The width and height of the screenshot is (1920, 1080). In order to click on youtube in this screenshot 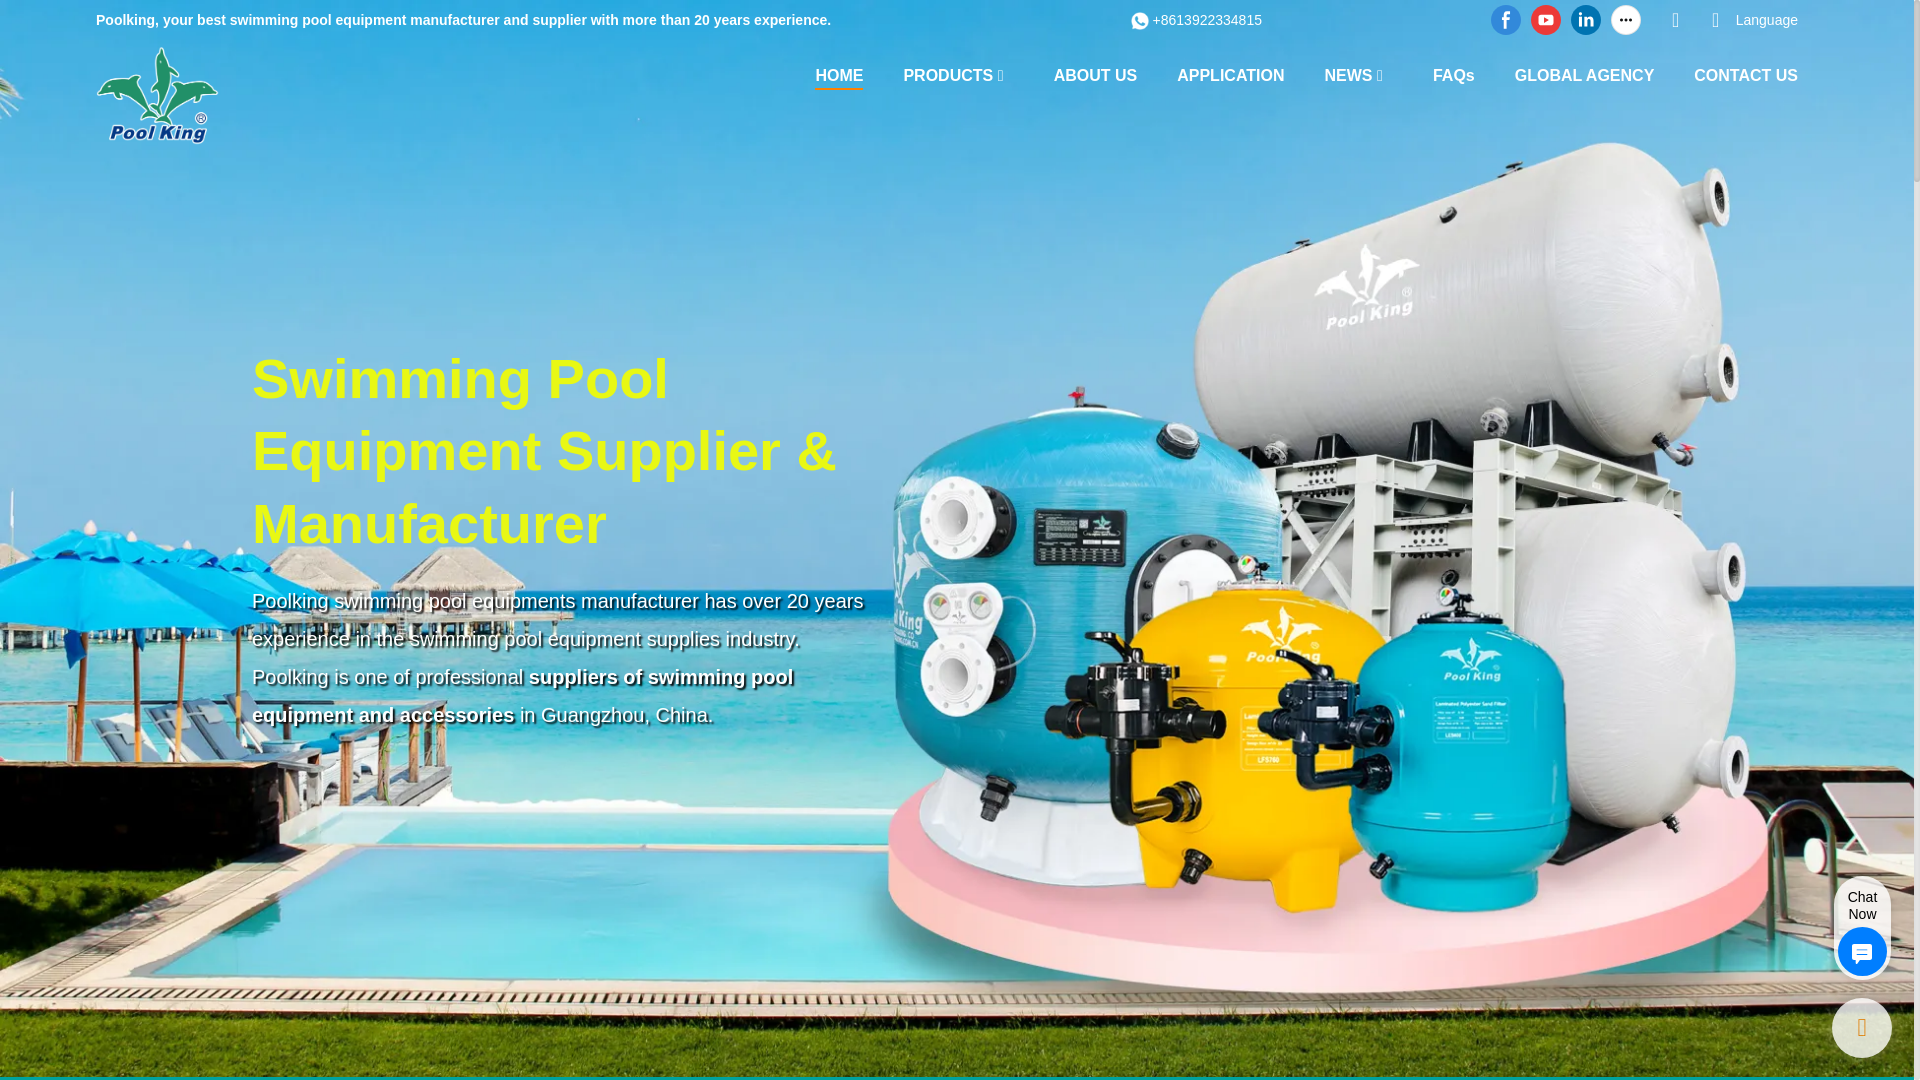, I will do `click(1546, 20)`.